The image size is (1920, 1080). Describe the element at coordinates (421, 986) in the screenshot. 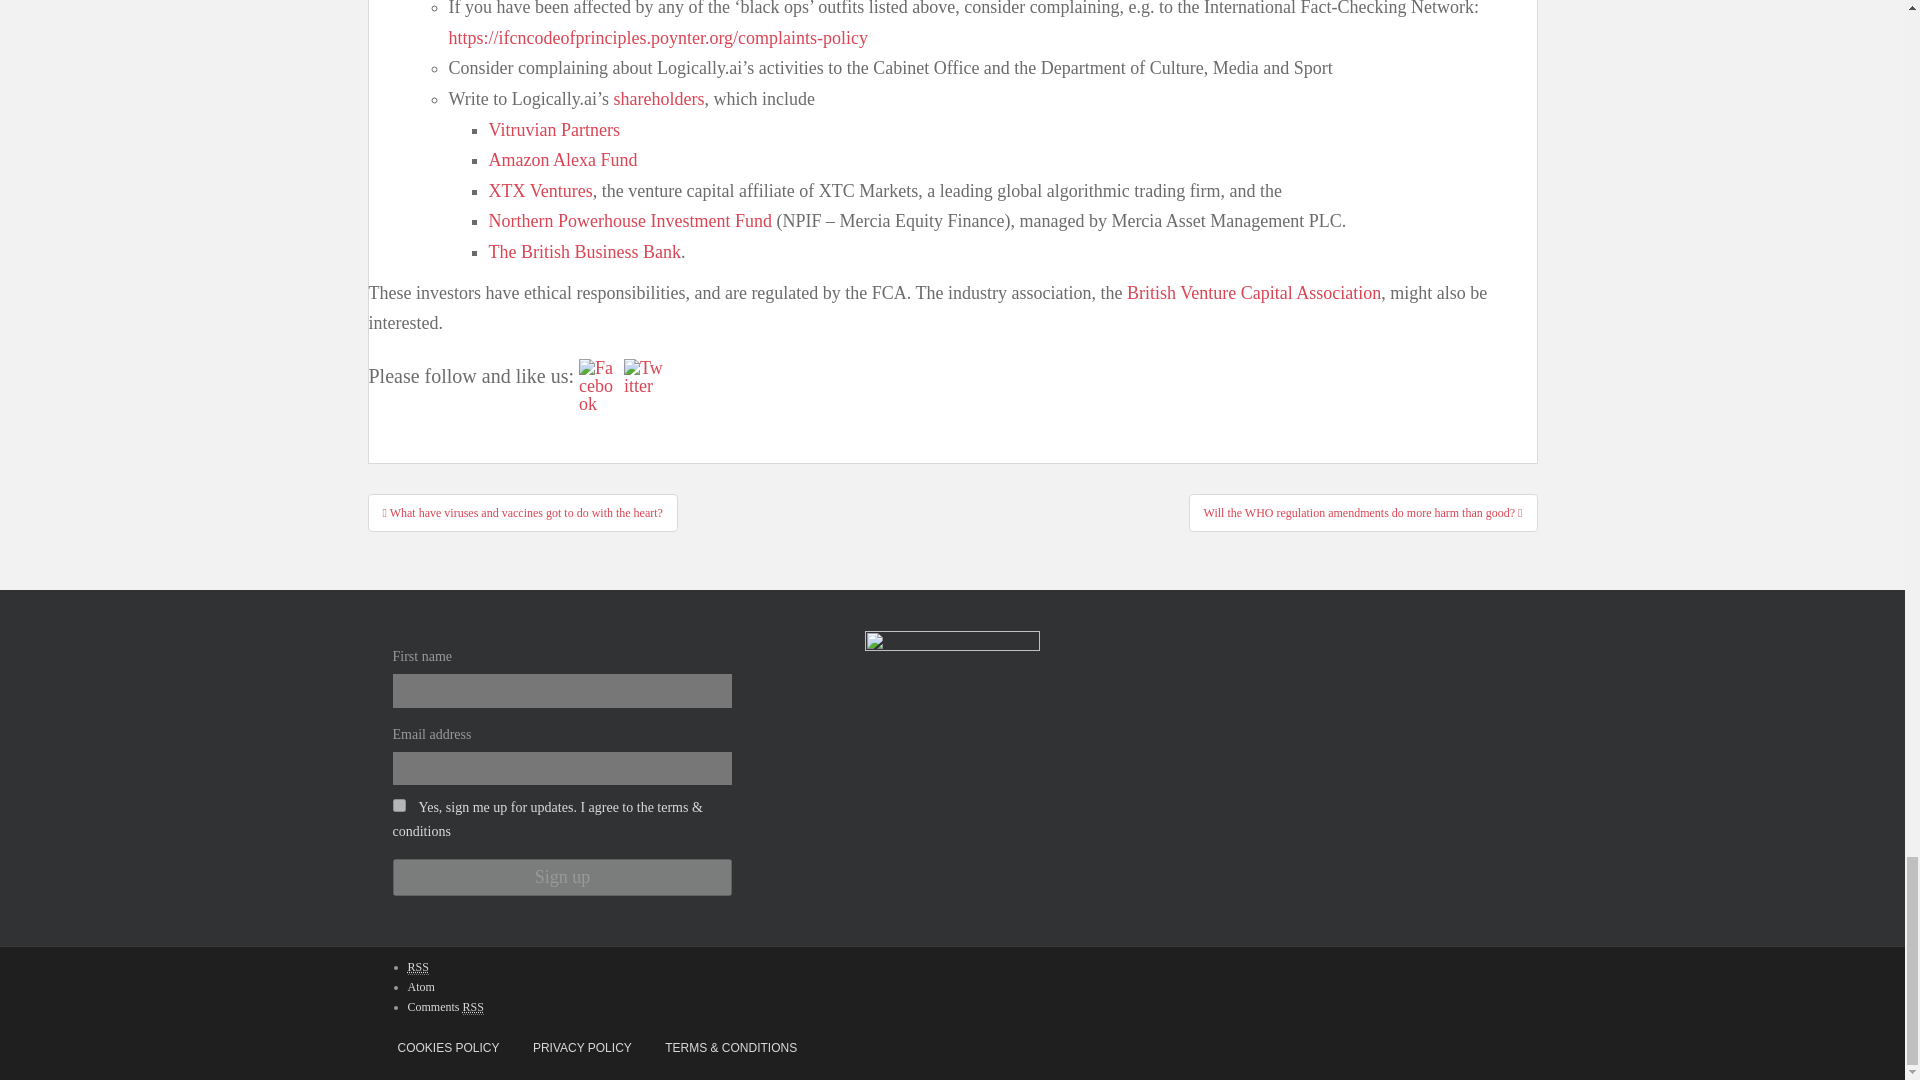

I see `Syndicate this site using Atom` at that location.